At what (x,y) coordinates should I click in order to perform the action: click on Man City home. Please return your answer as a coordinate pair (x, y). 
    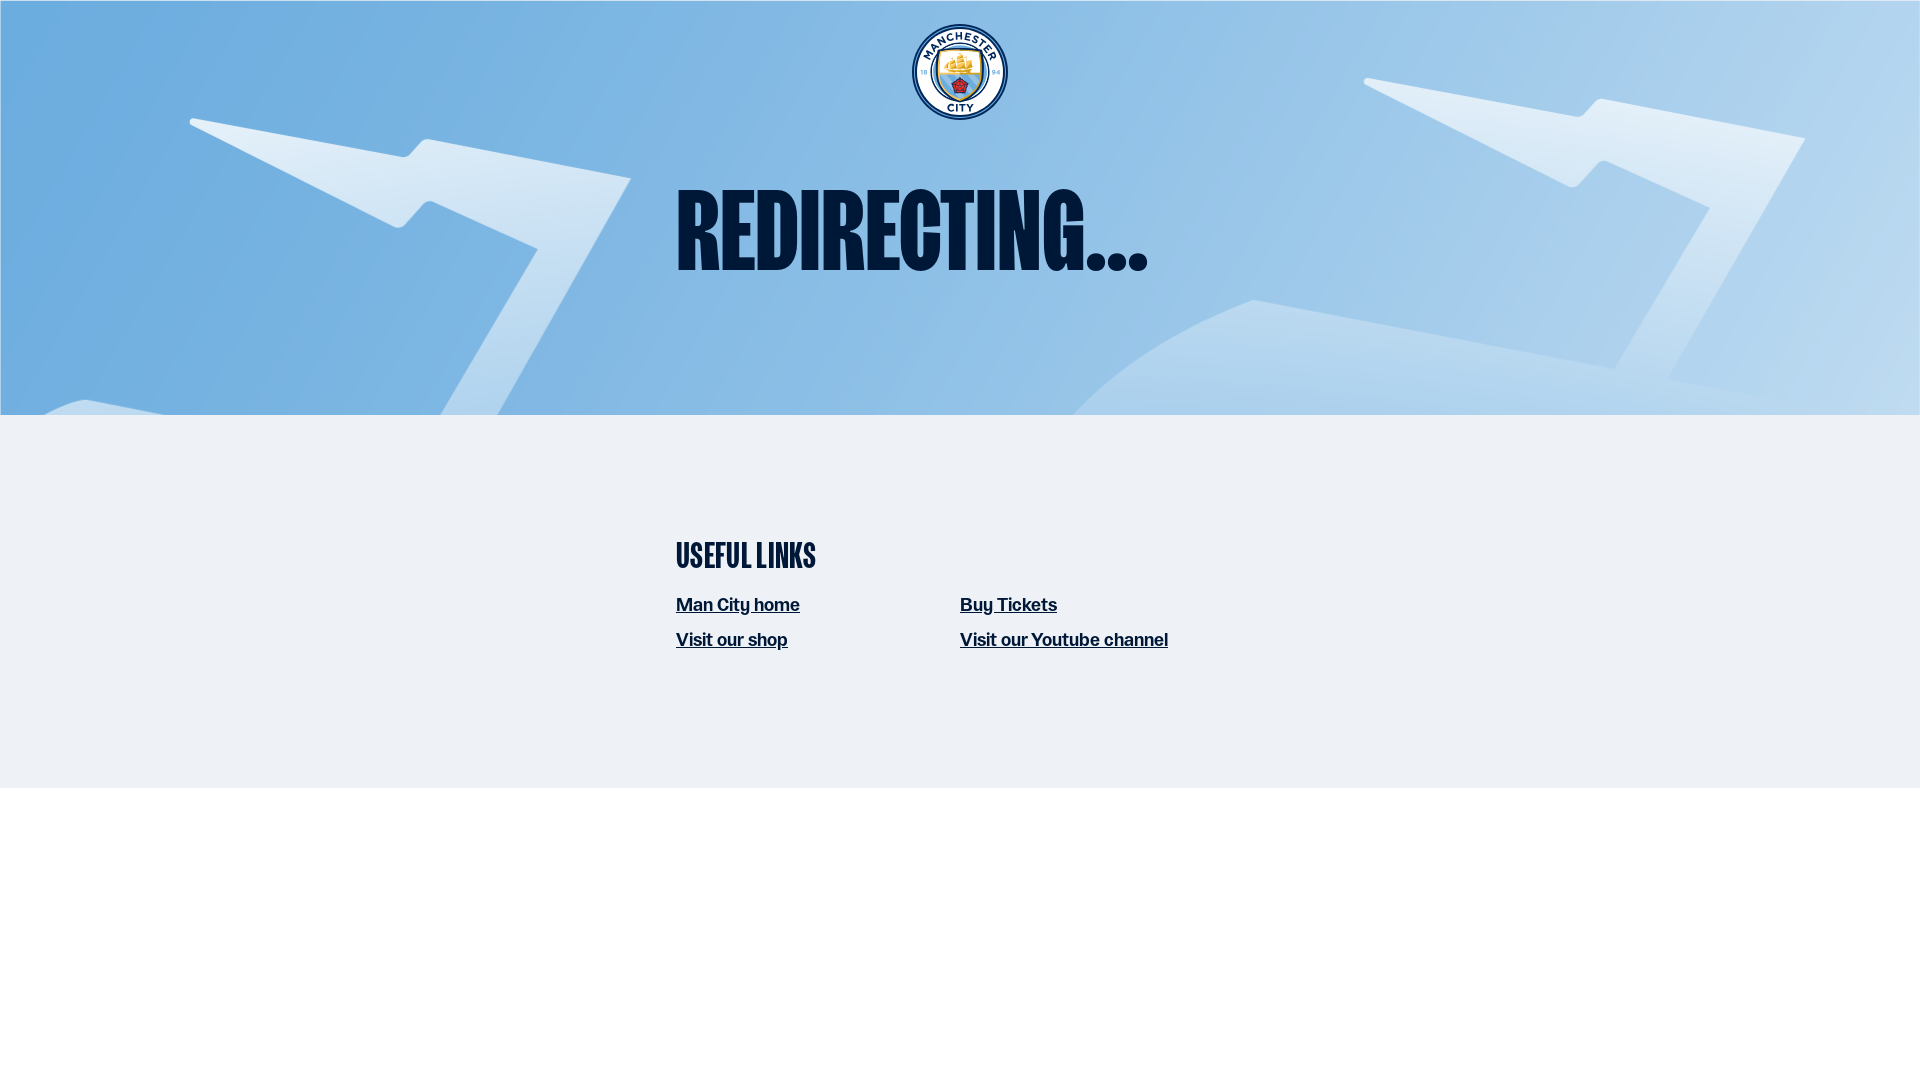
    Looking at the image, I should click on (738, 604).